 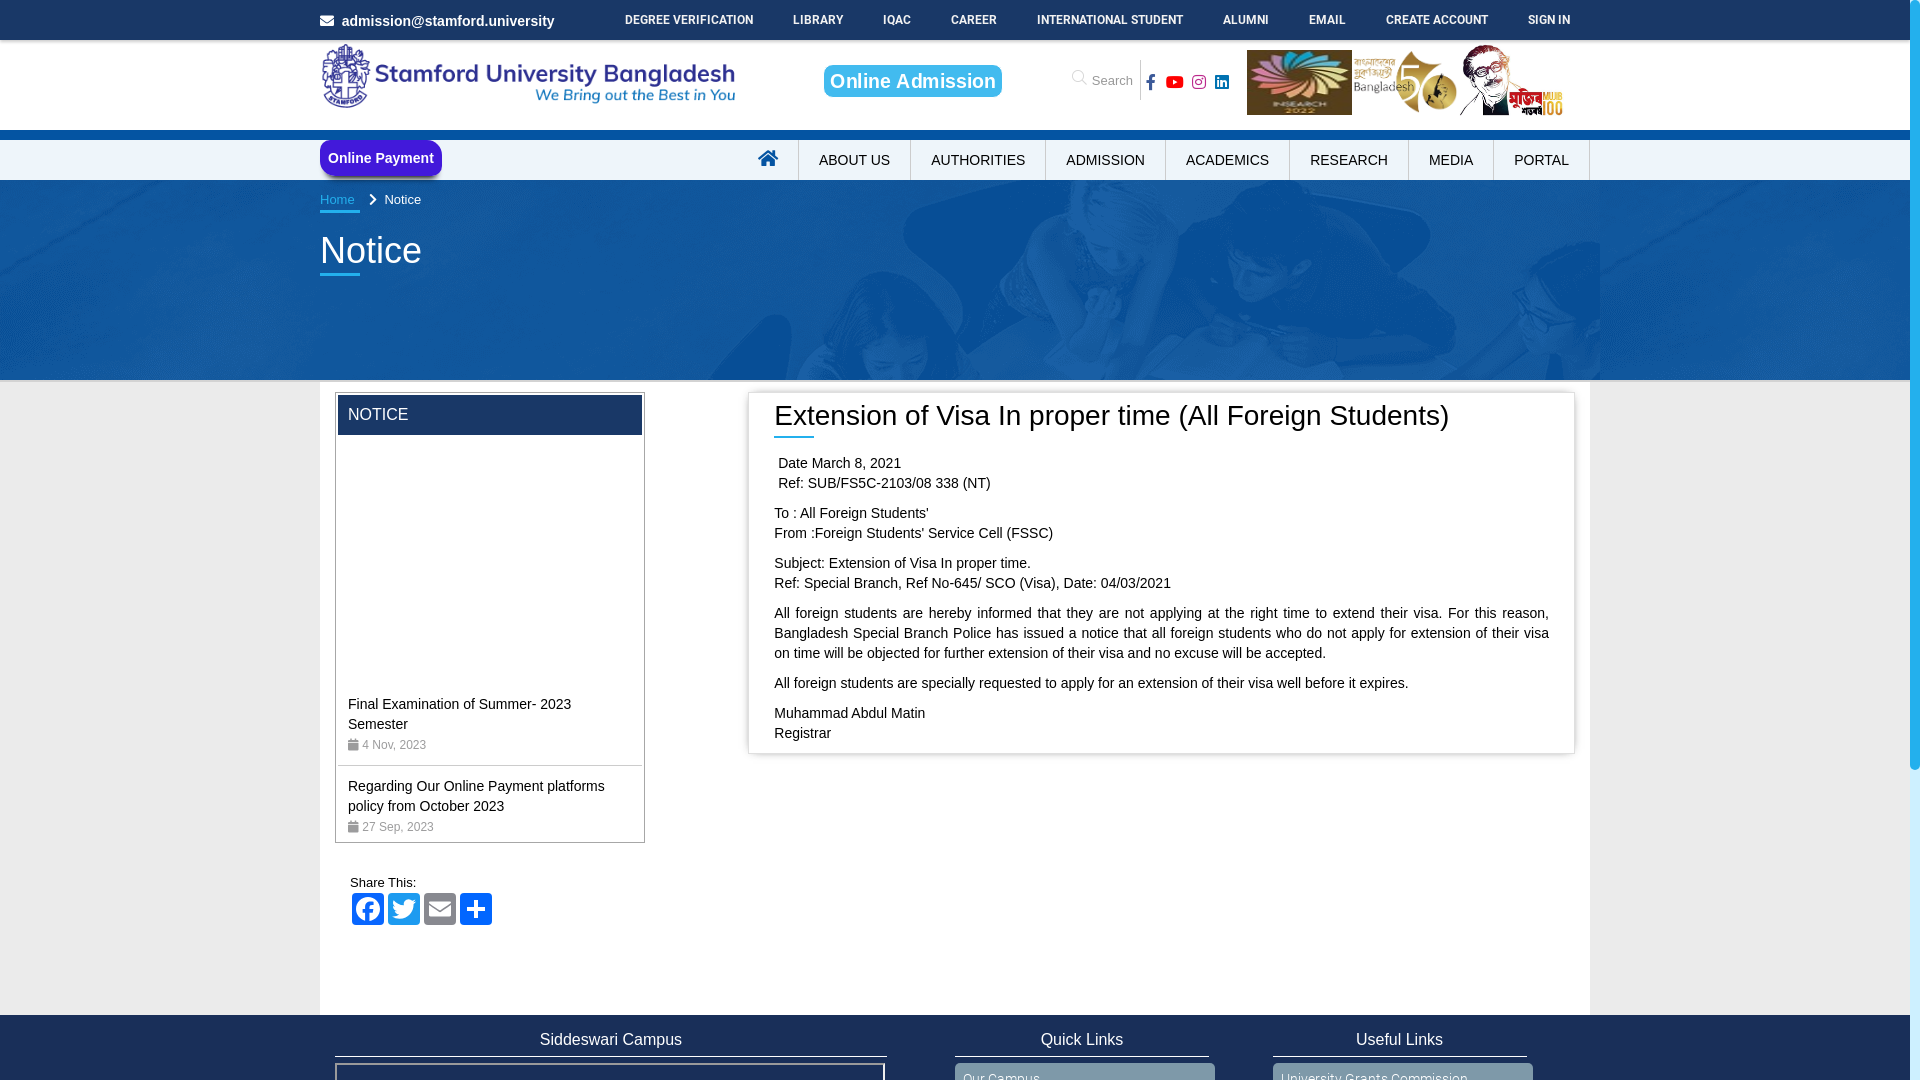 I want to click on Final Examination of Summer- 2023 Semester, so click(x=460, y=840).